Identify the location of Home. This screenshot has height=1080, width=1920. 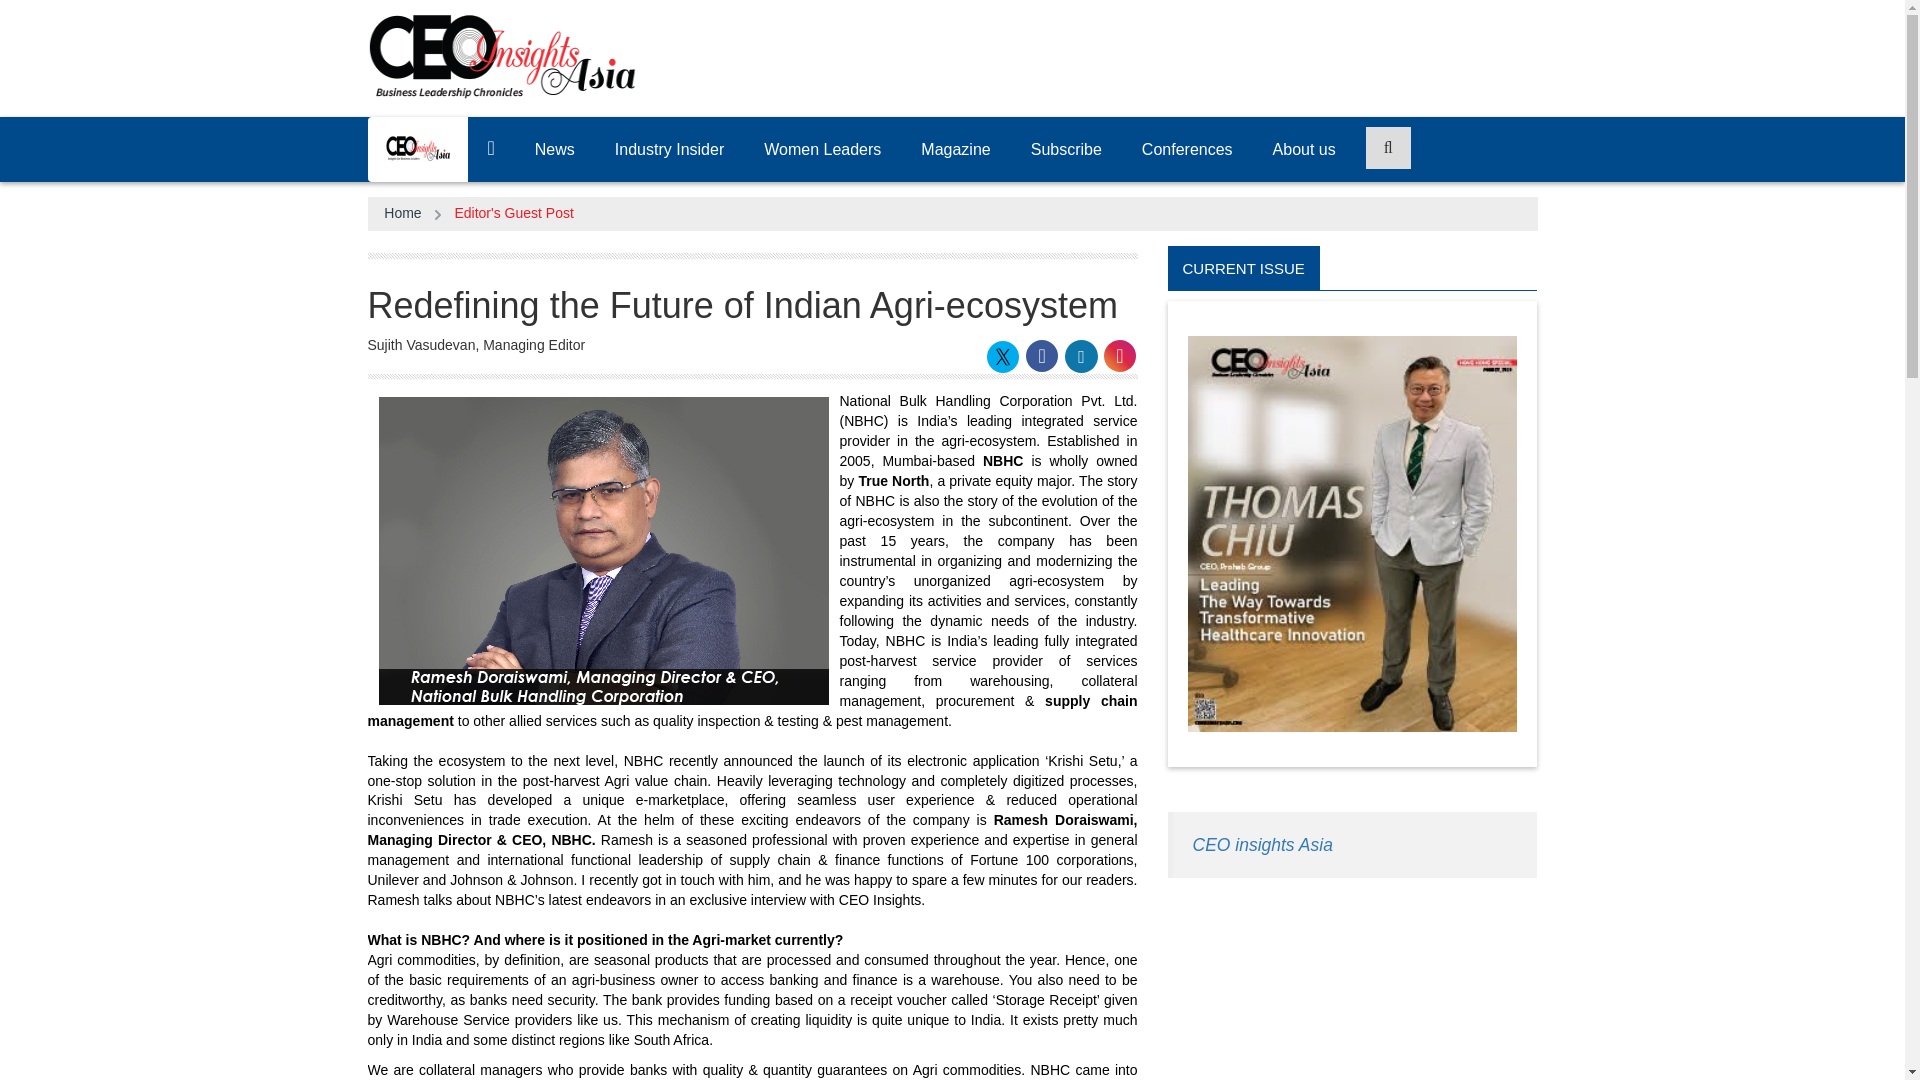
(402, 214).